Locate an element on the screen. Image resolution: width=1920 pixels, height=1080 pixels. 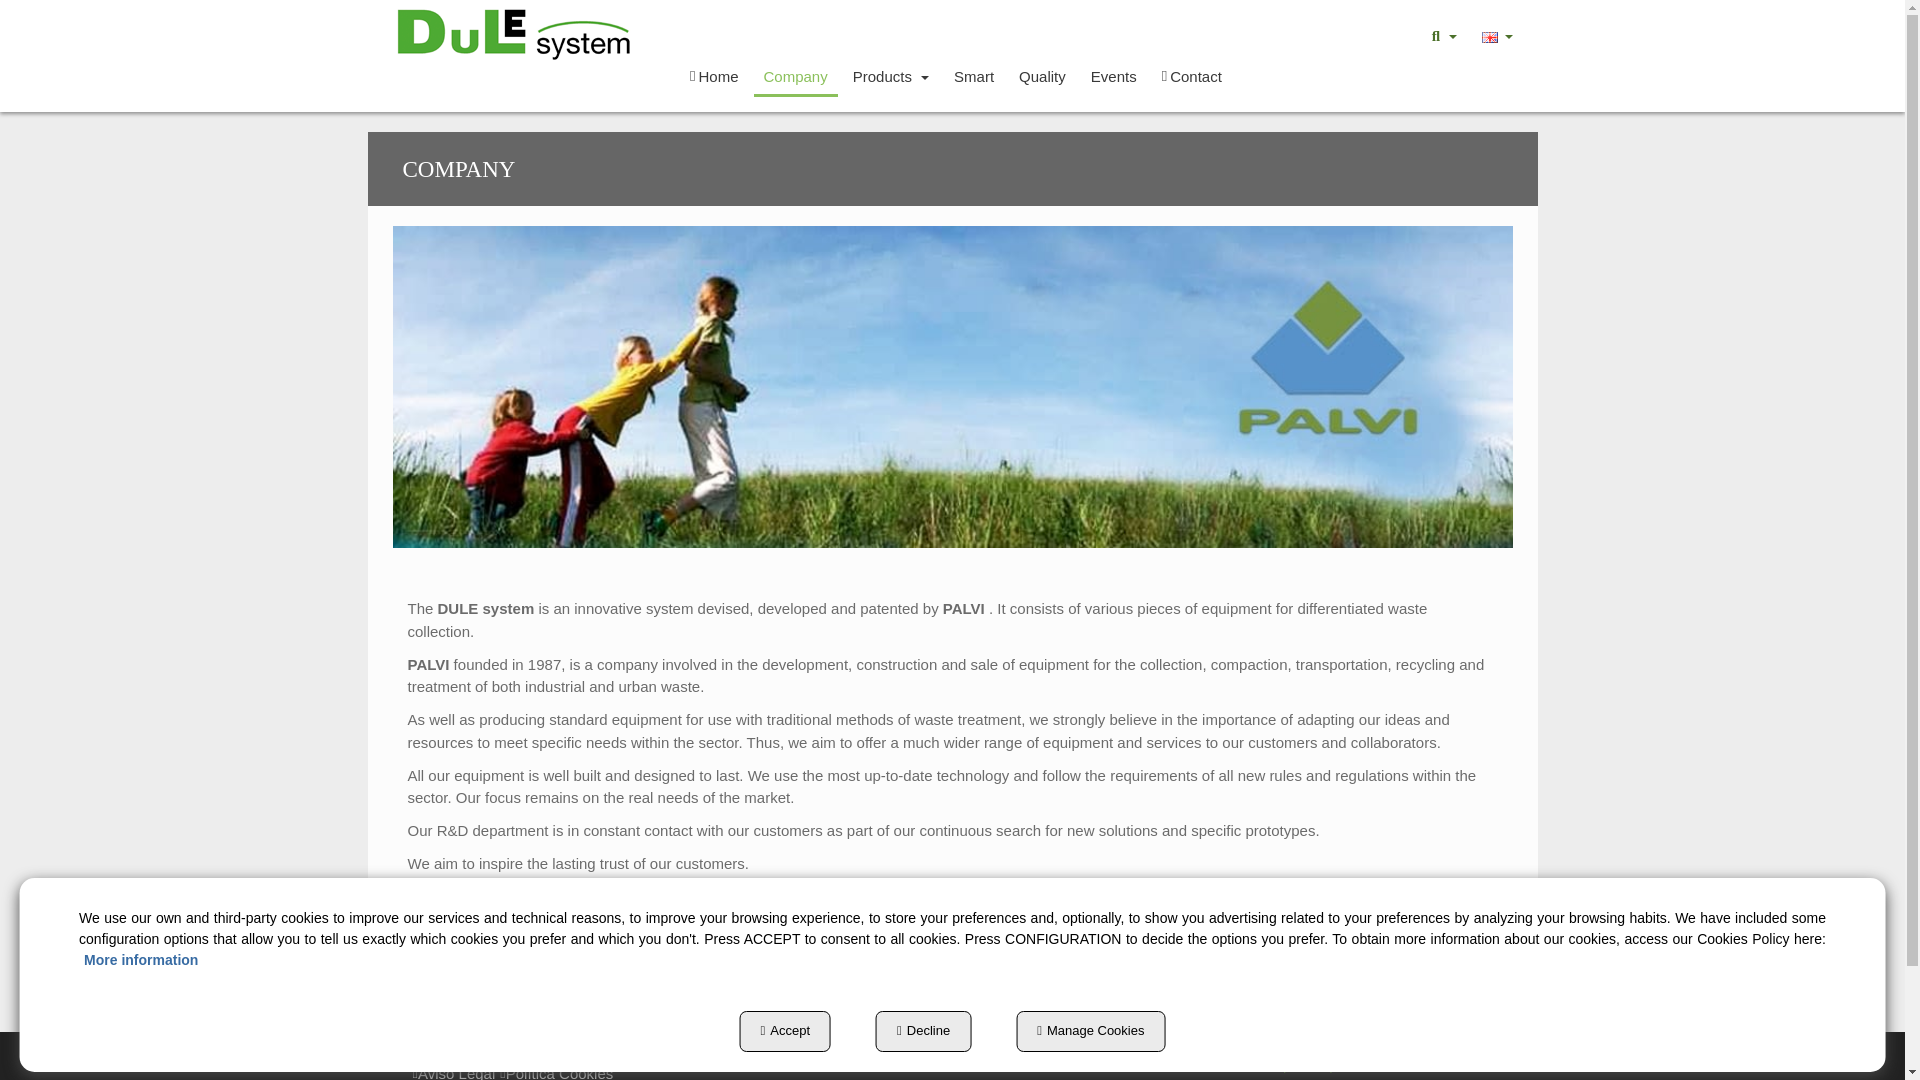
English is located at coordinates (1490, 38).